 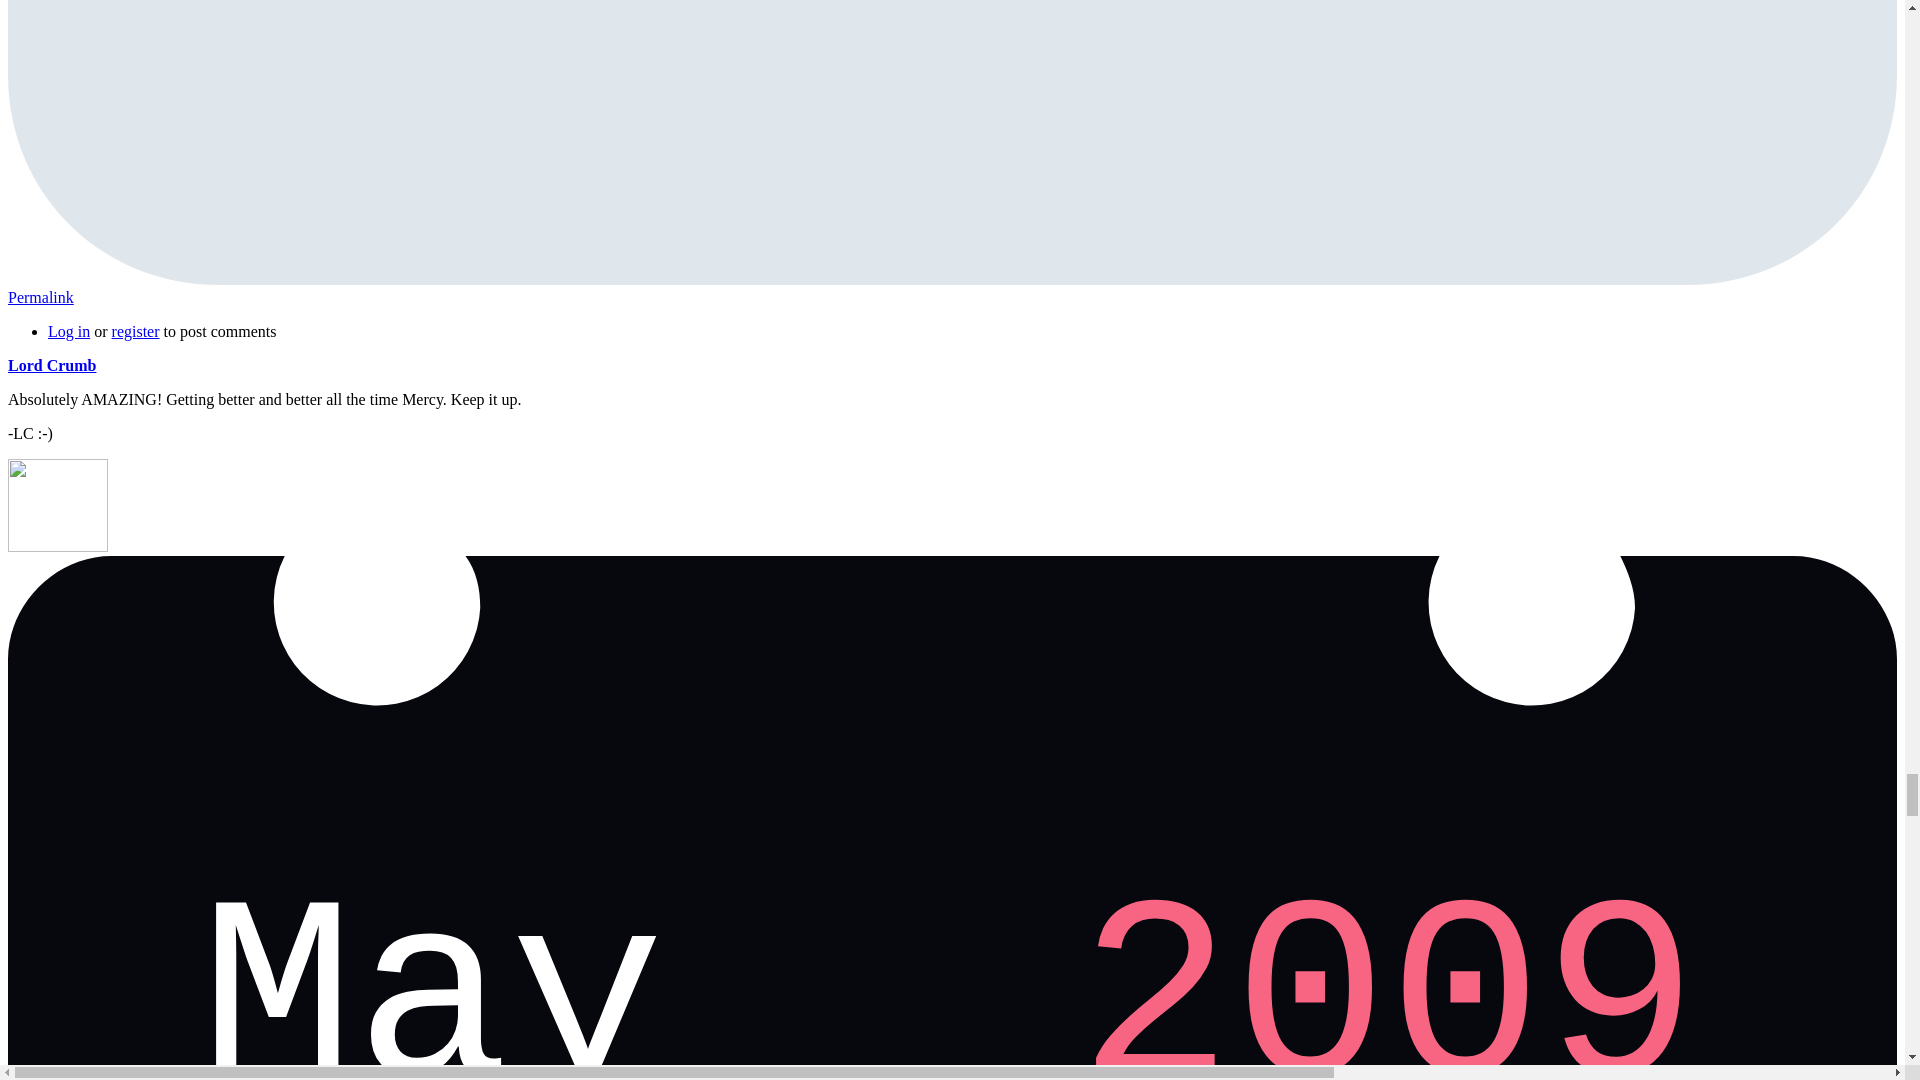 What do you see at coordinates (52, 365) in the screenshot?
I see `View user profile.` at bounding box center [52, 365].